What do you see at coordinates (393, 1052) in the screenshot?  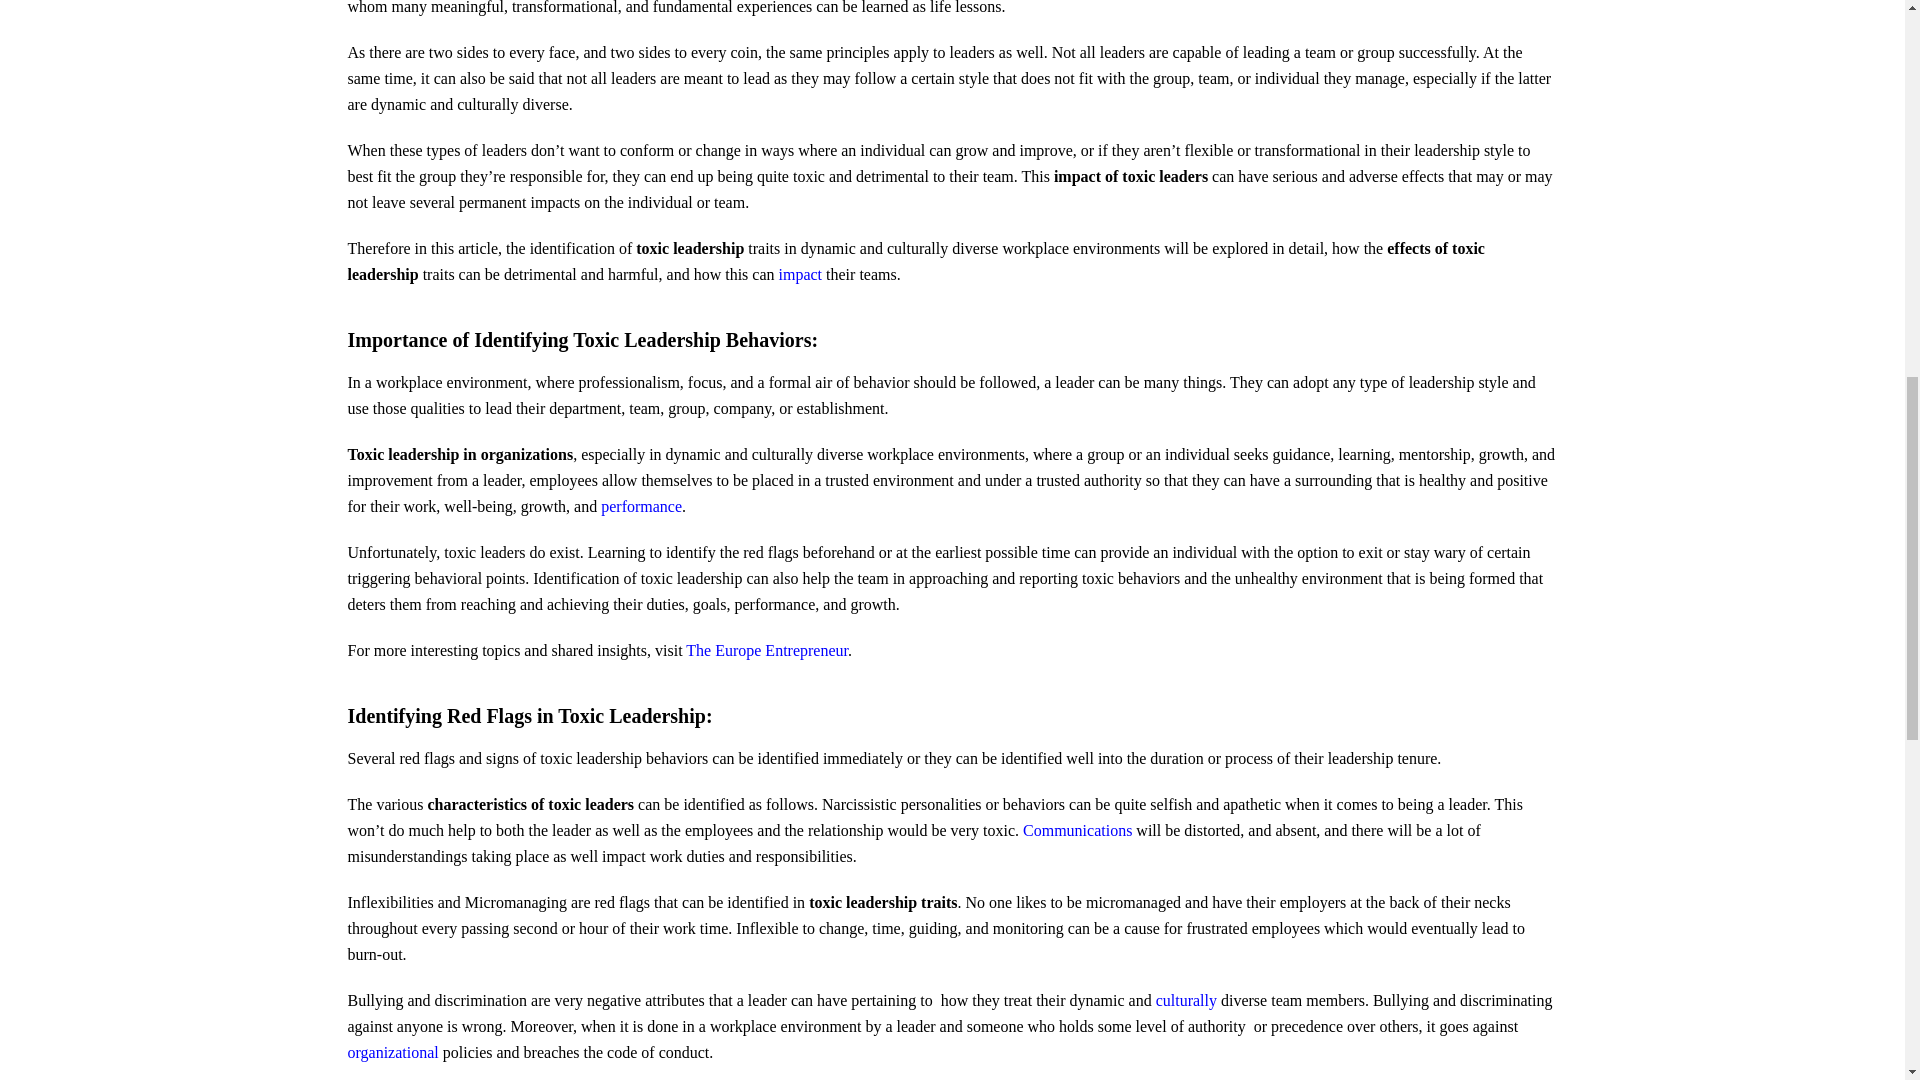 I see `organizational` at bounding box center [393, 1052].